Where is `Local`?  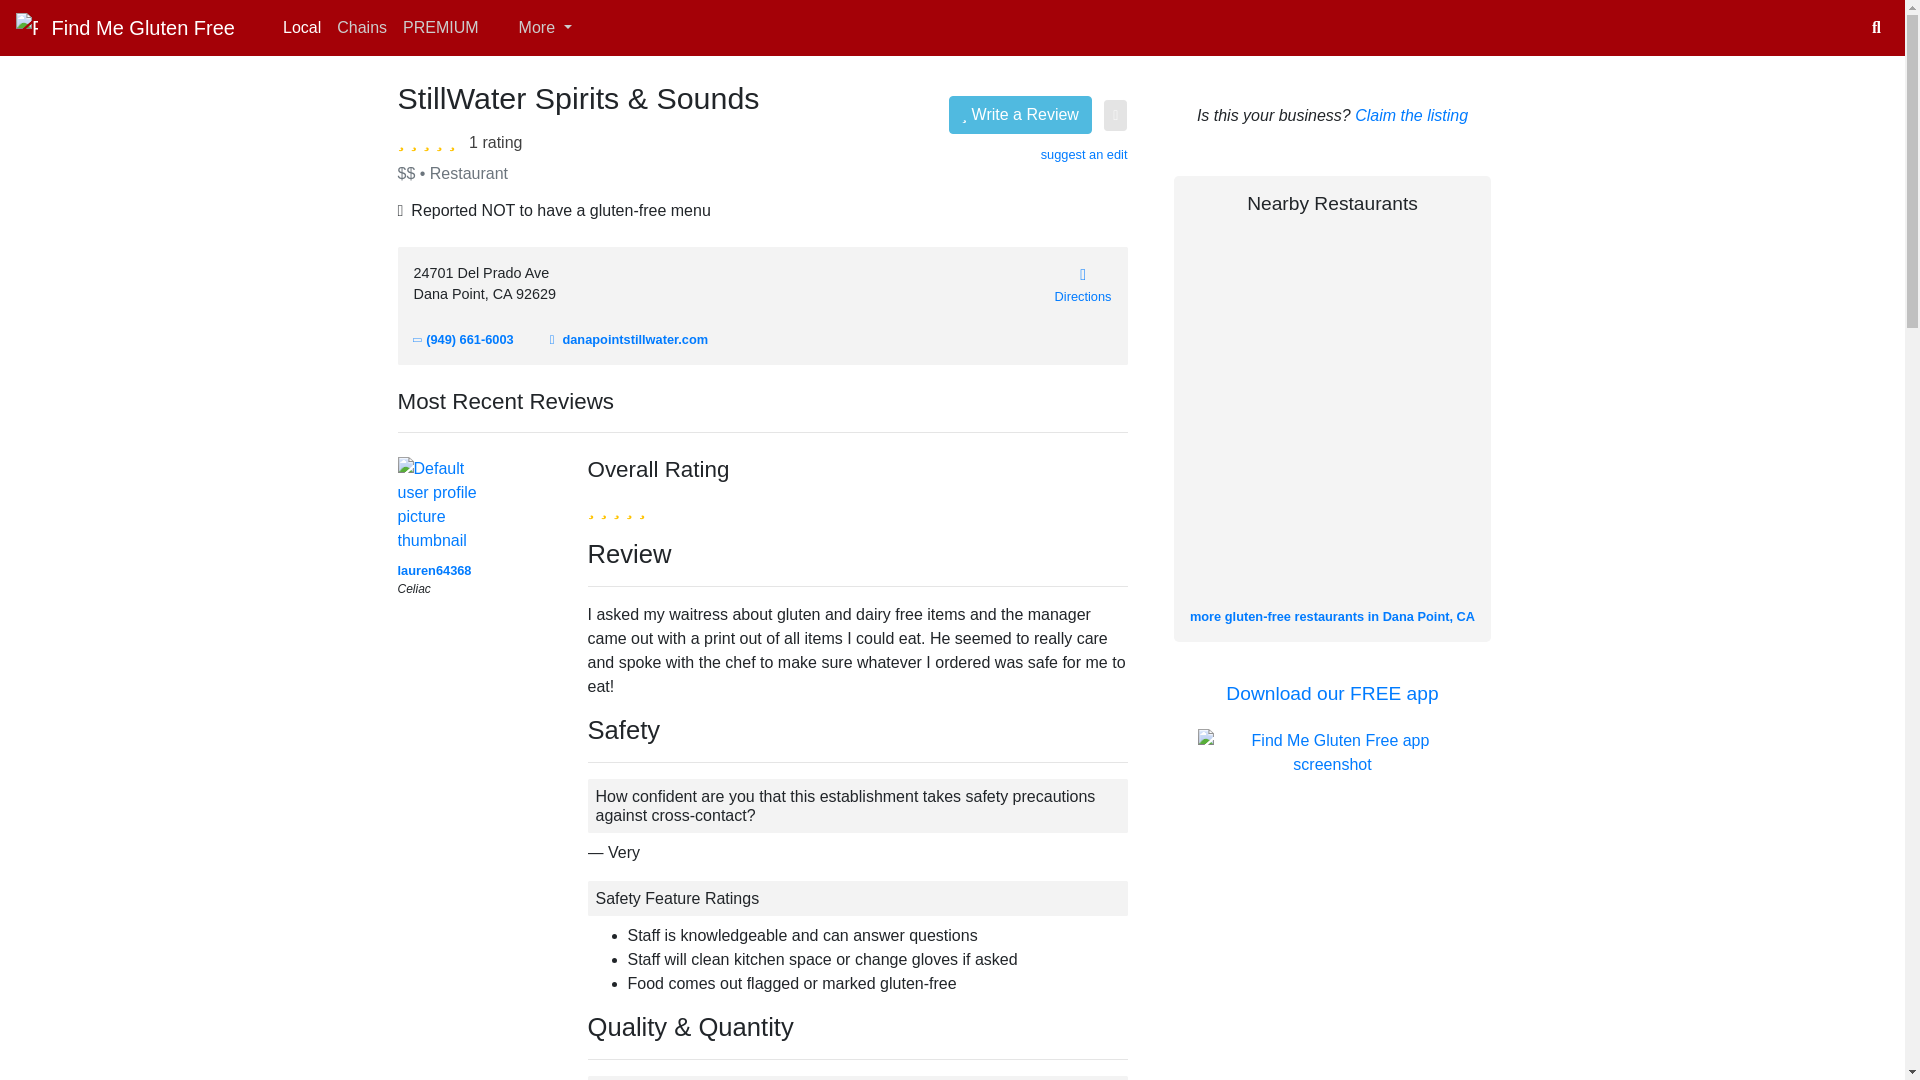 Local is located at coordinates (301, 27).